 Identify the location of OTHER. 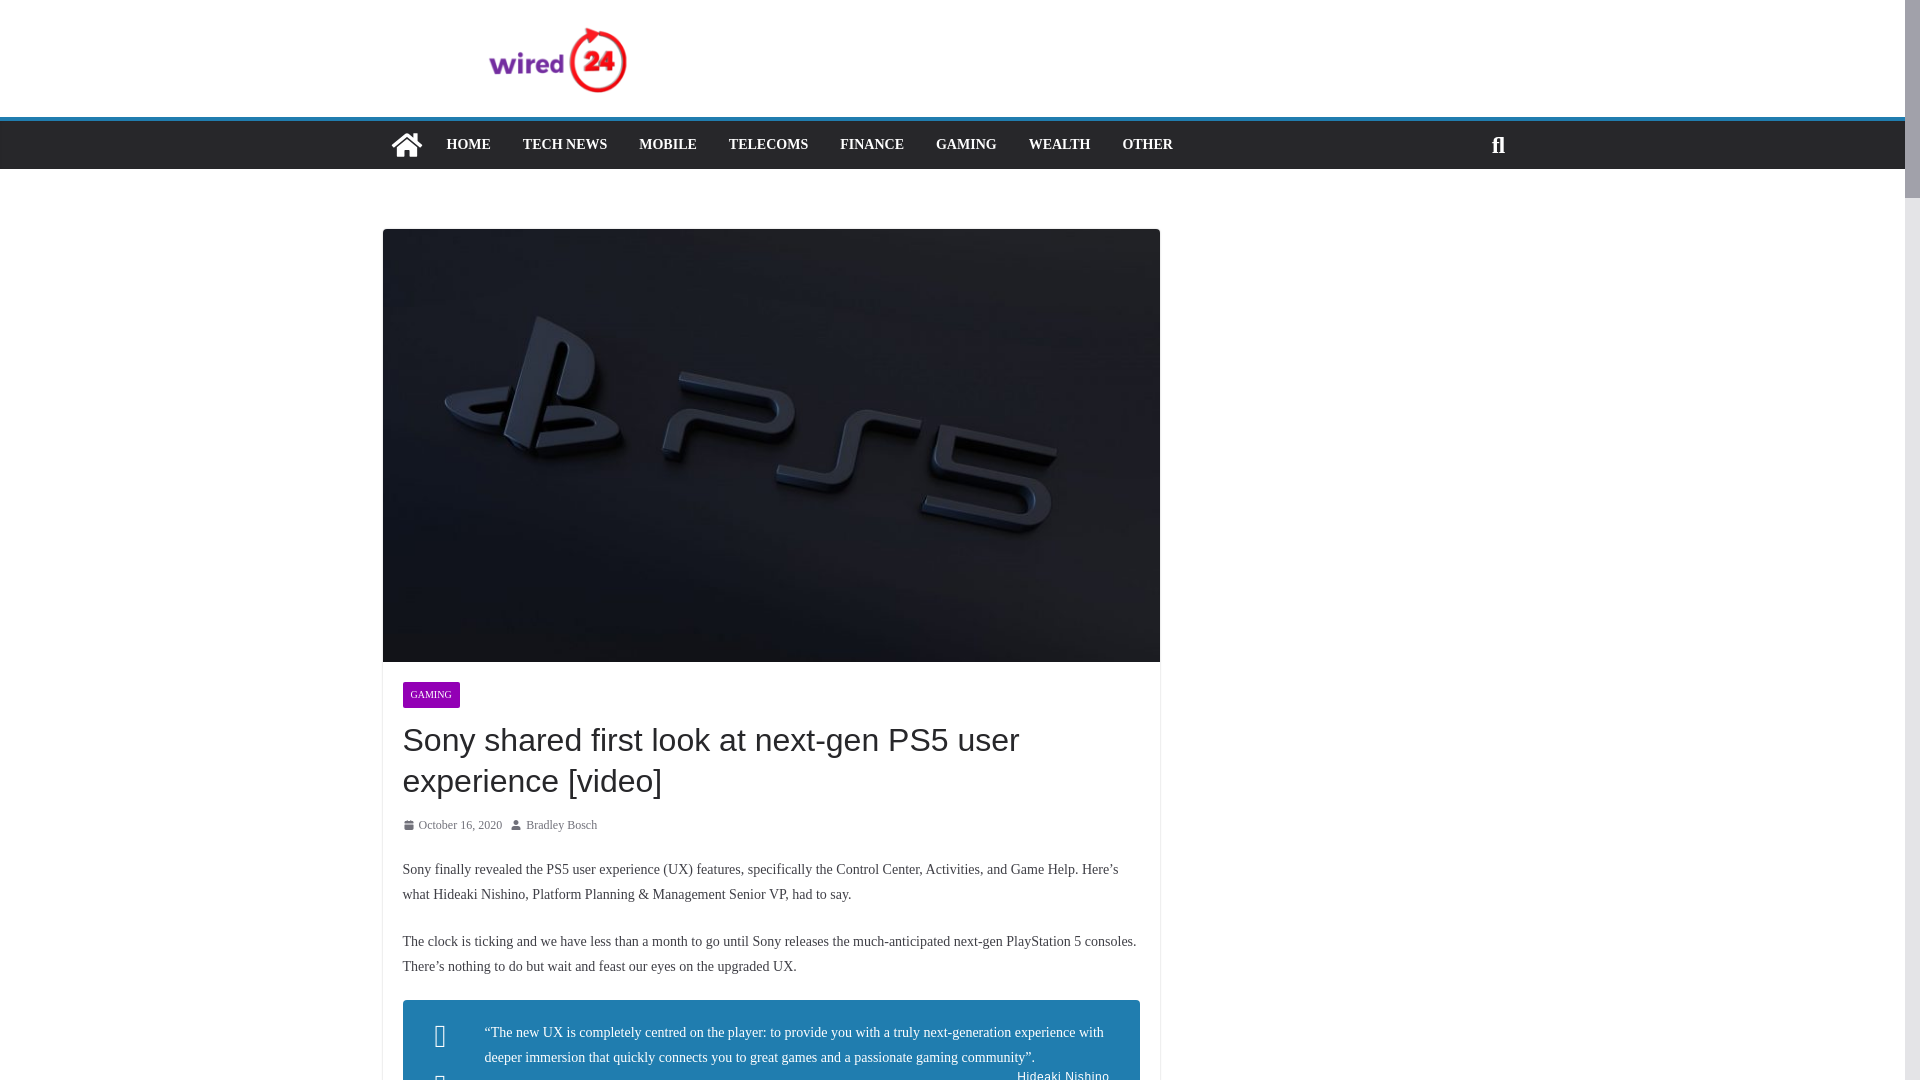
(1147, 144).